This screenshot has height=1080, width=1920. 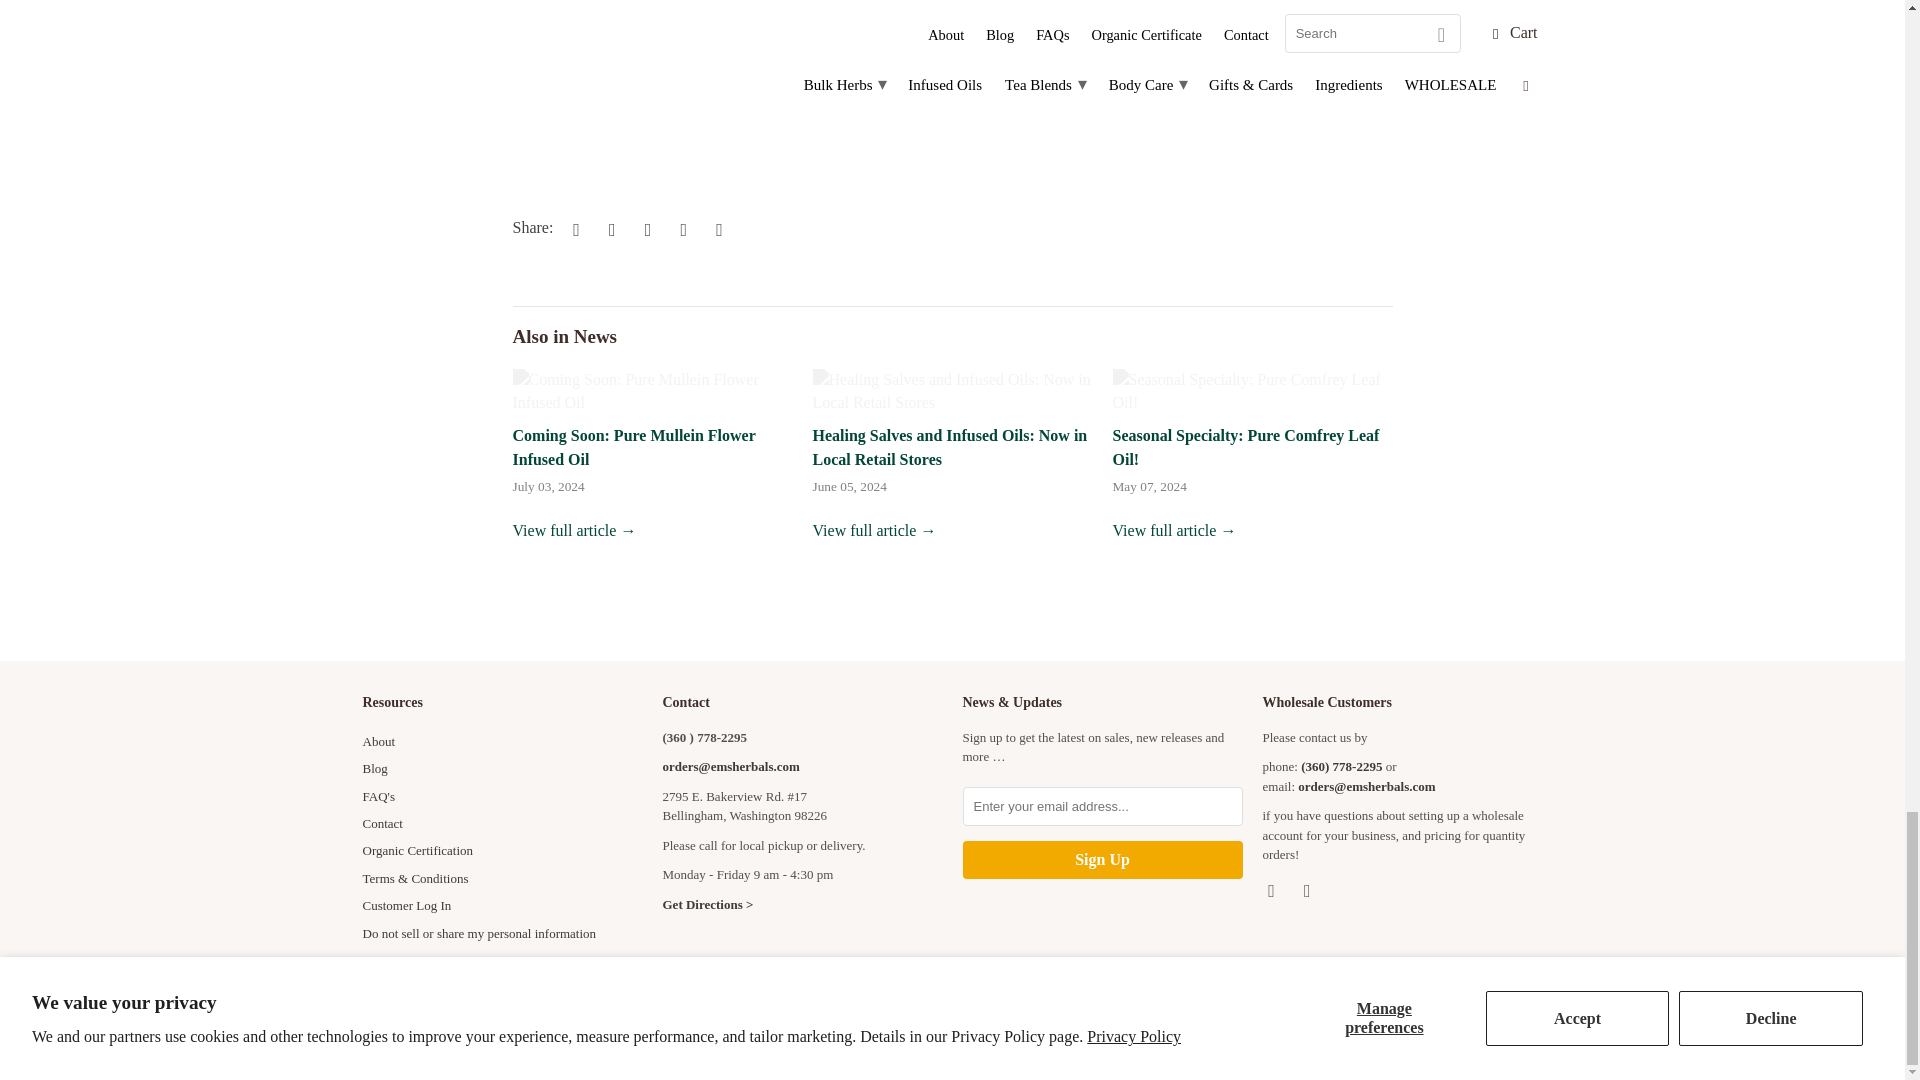 What do you see at coordinates (1102, 860) in the screenshot?
I see `sign Up` at bounding box center [1102, 860].